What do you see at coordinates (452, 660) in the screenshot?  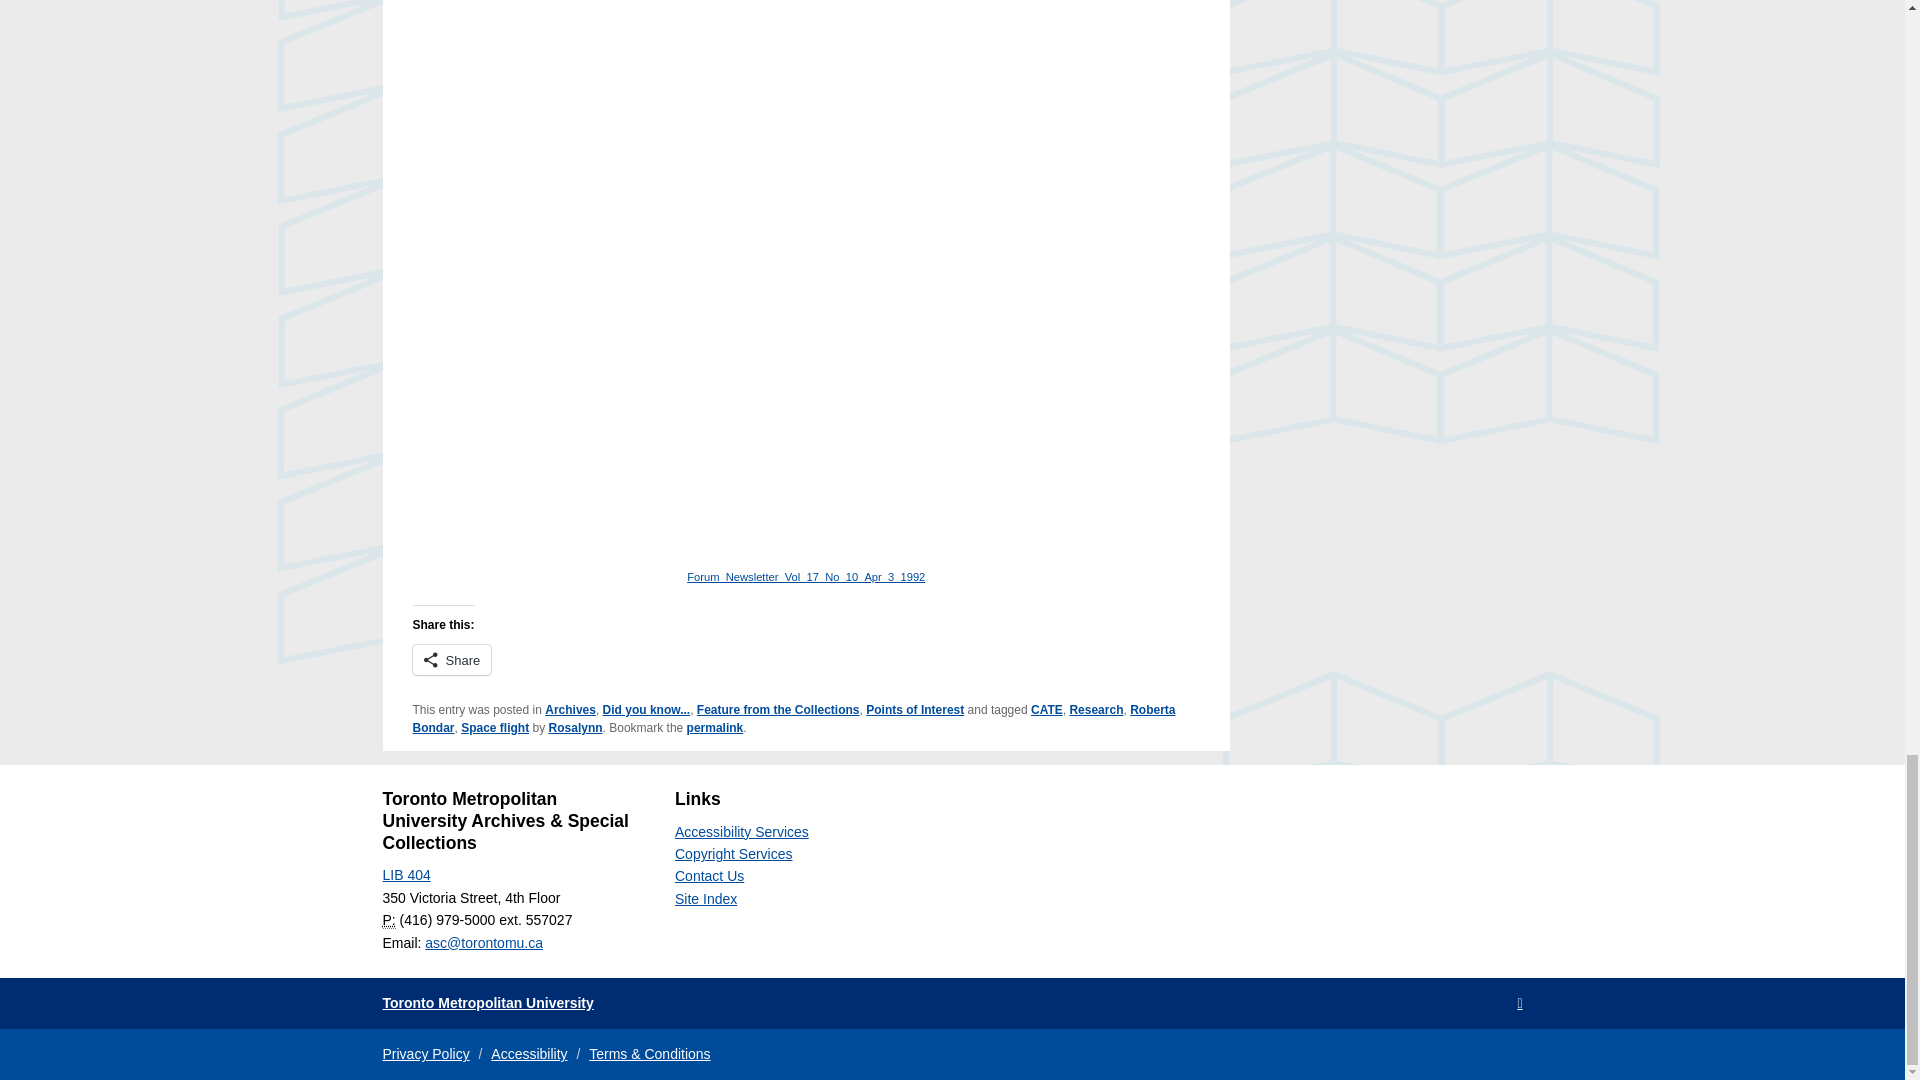 I see `Share` at bounding box center [452, 660].